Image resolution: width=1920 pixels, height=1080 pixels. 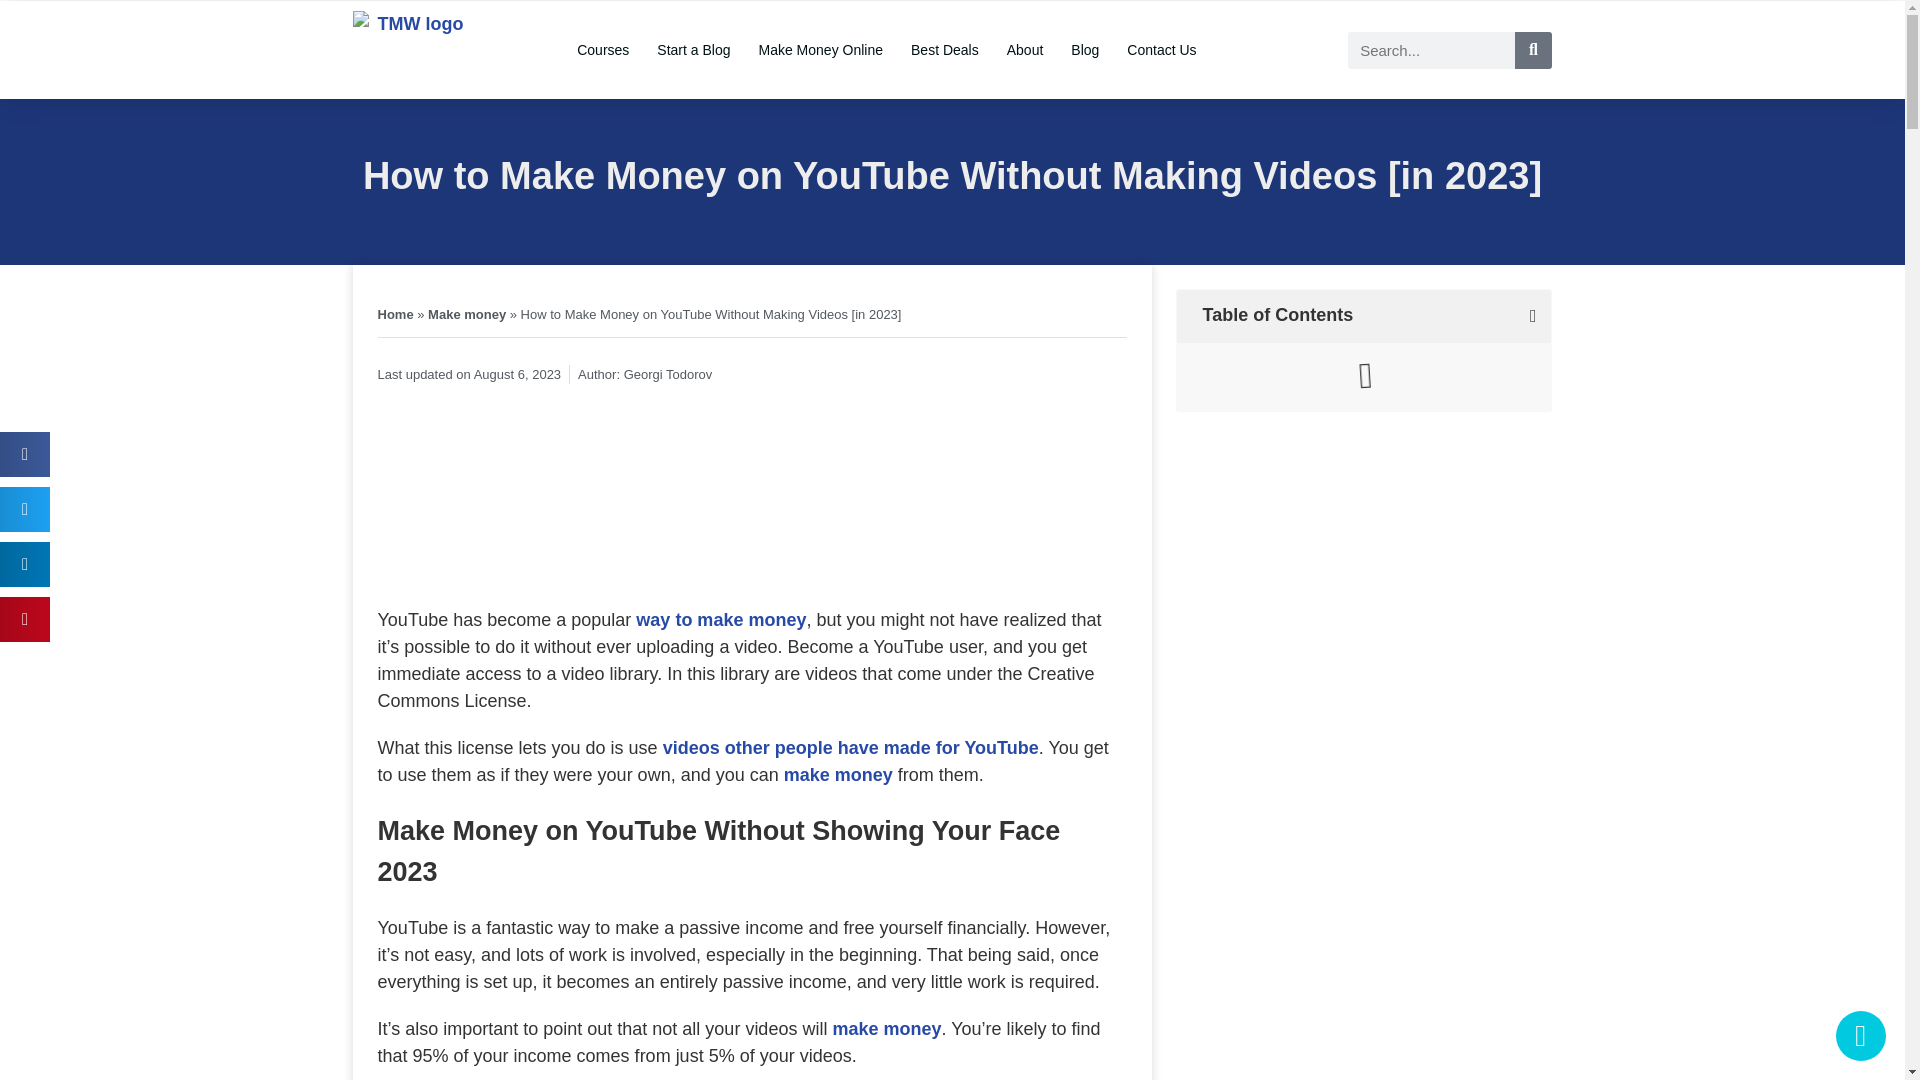 I want to click on Author: Georgi Todorov, so click(x=644, y=374).